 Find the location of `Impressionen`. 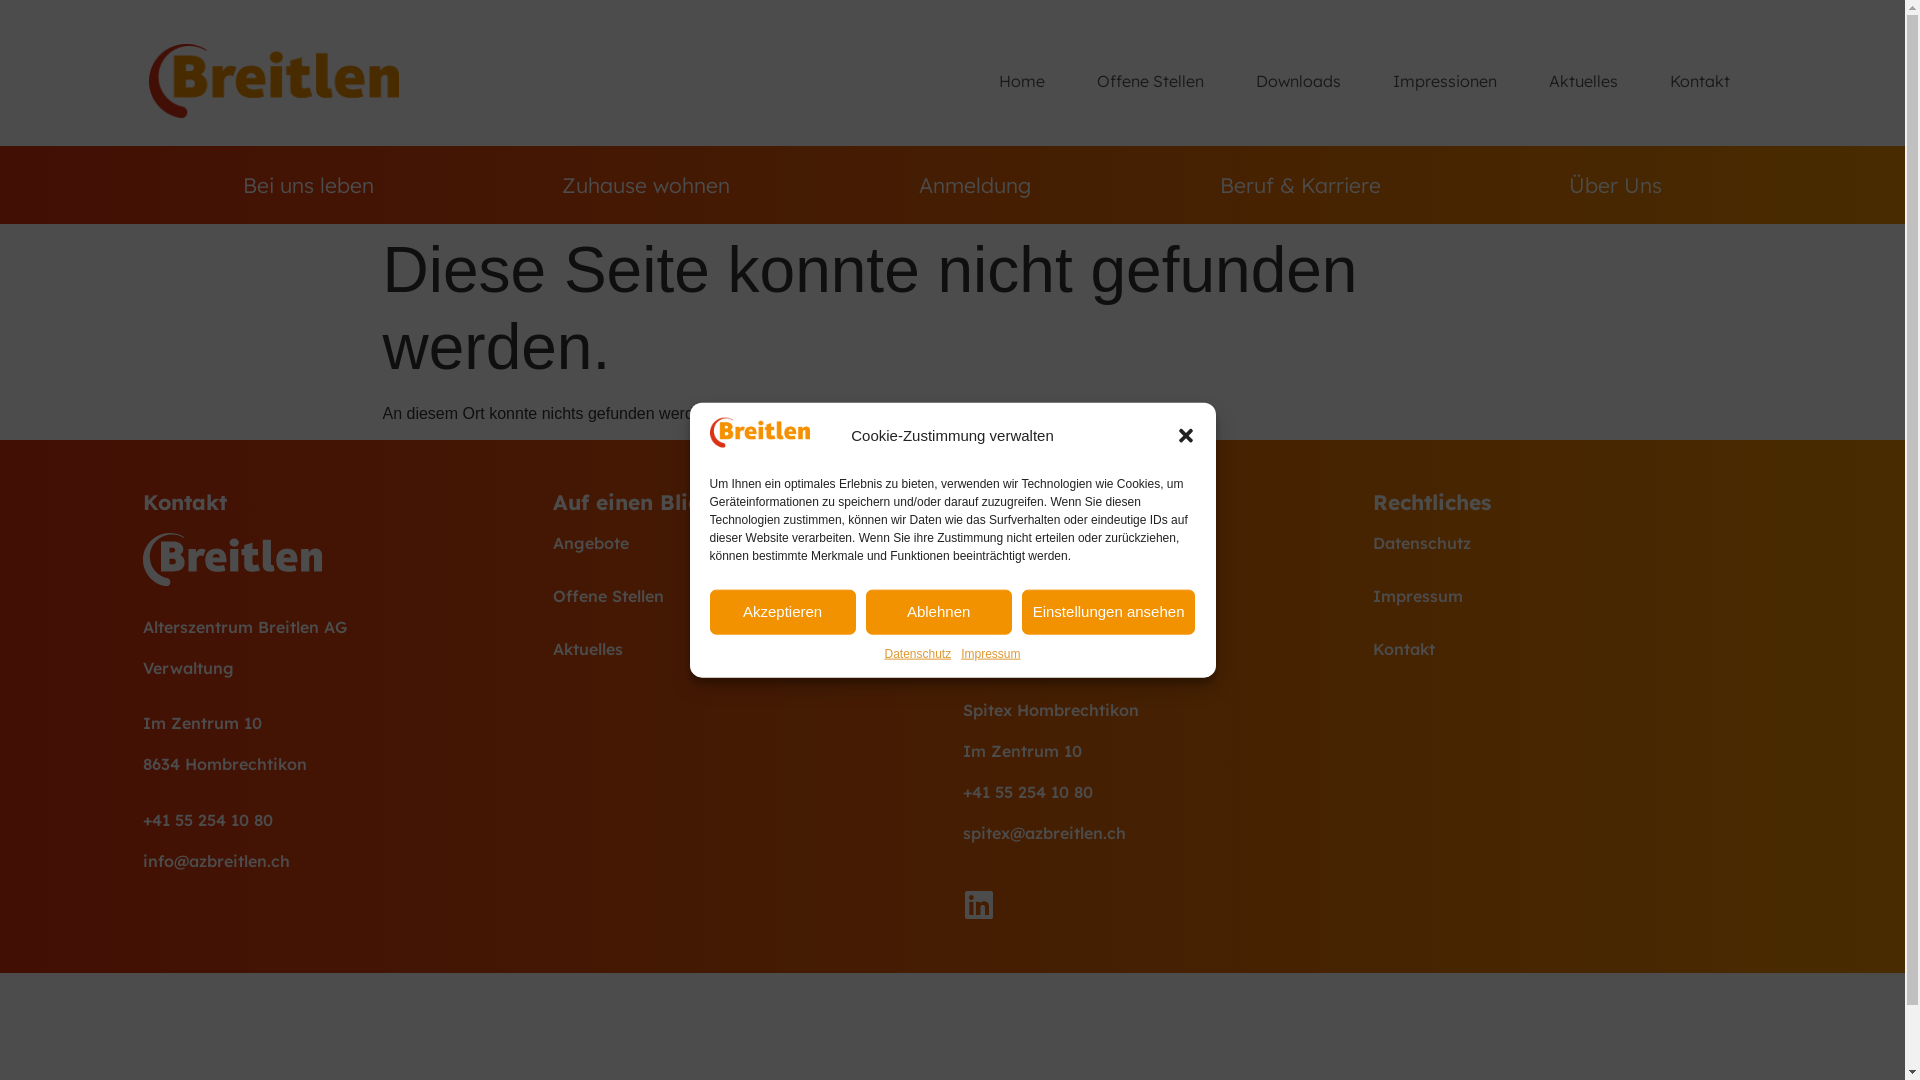

Impressionen is located at coordinates (1445, 81).